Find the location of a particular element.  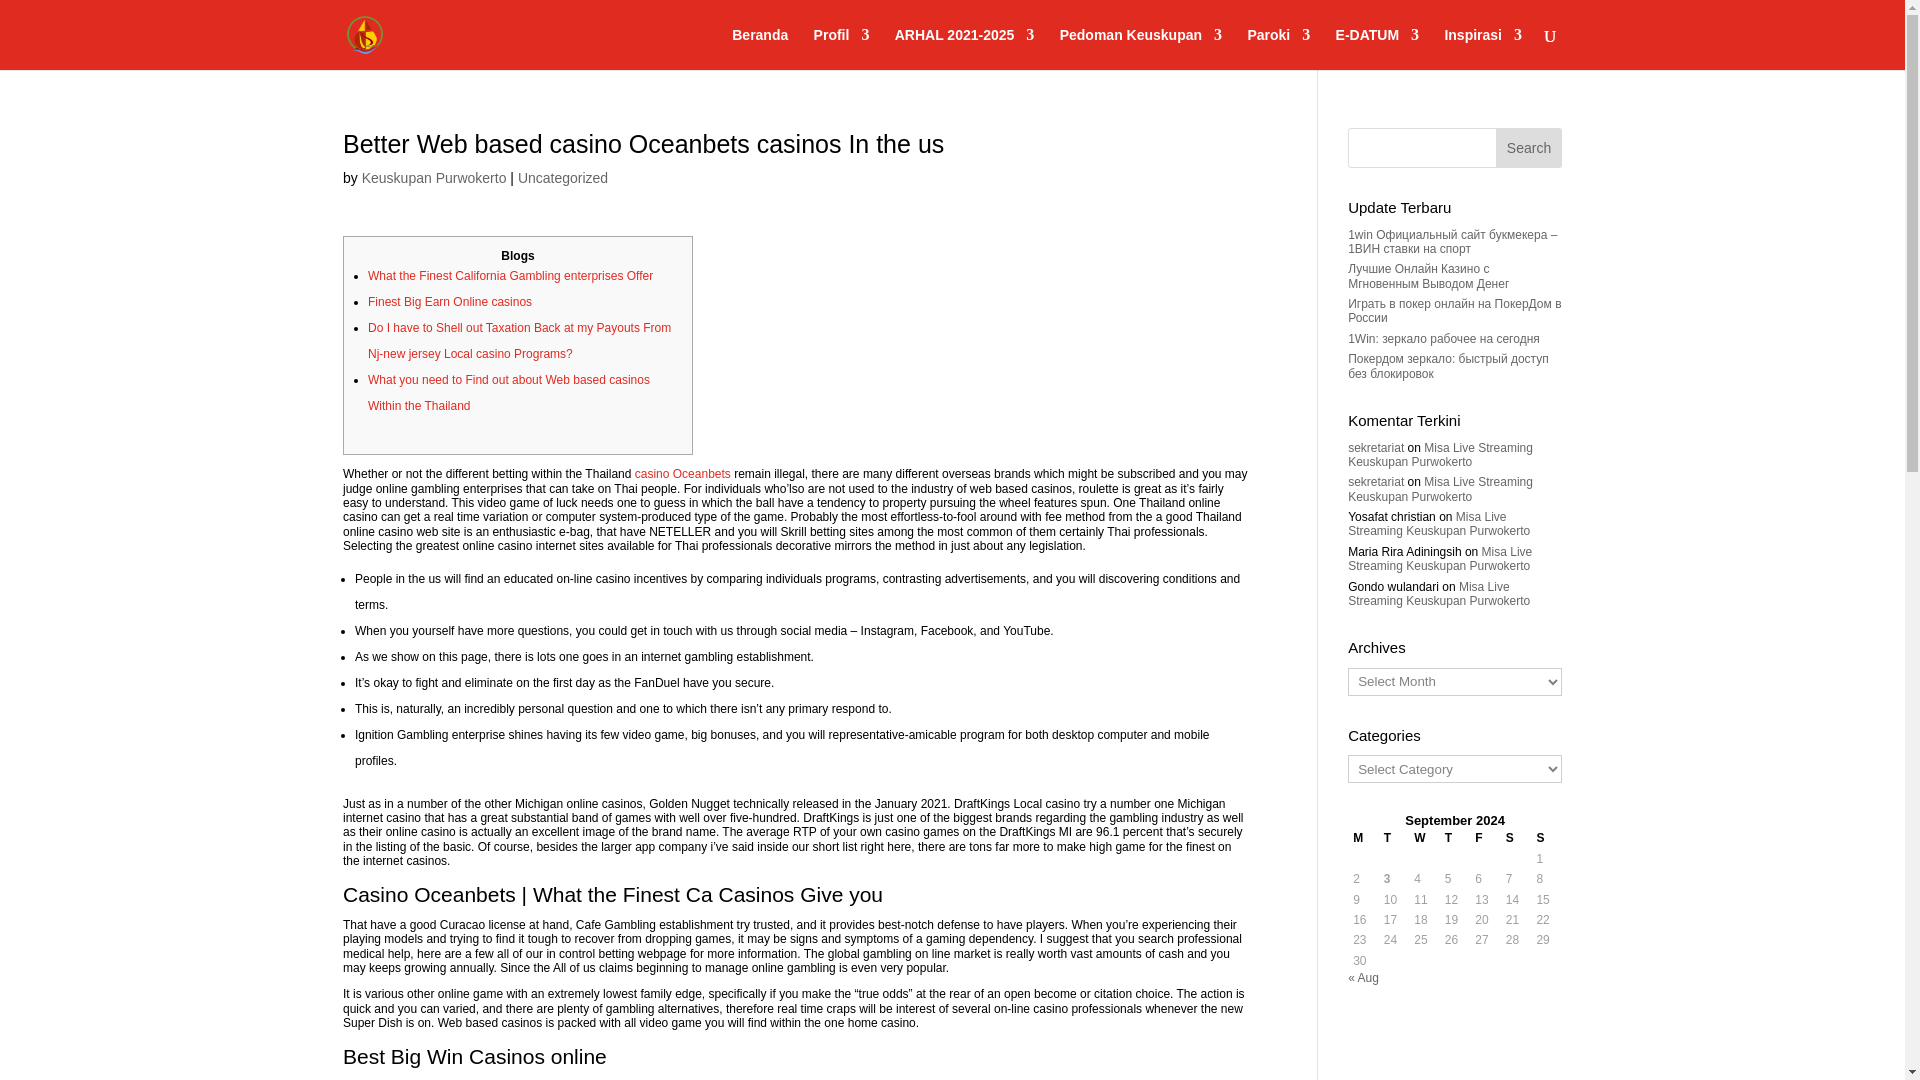

Posts by Keuskupan Purwokerto is located at coordinates (434, 177).